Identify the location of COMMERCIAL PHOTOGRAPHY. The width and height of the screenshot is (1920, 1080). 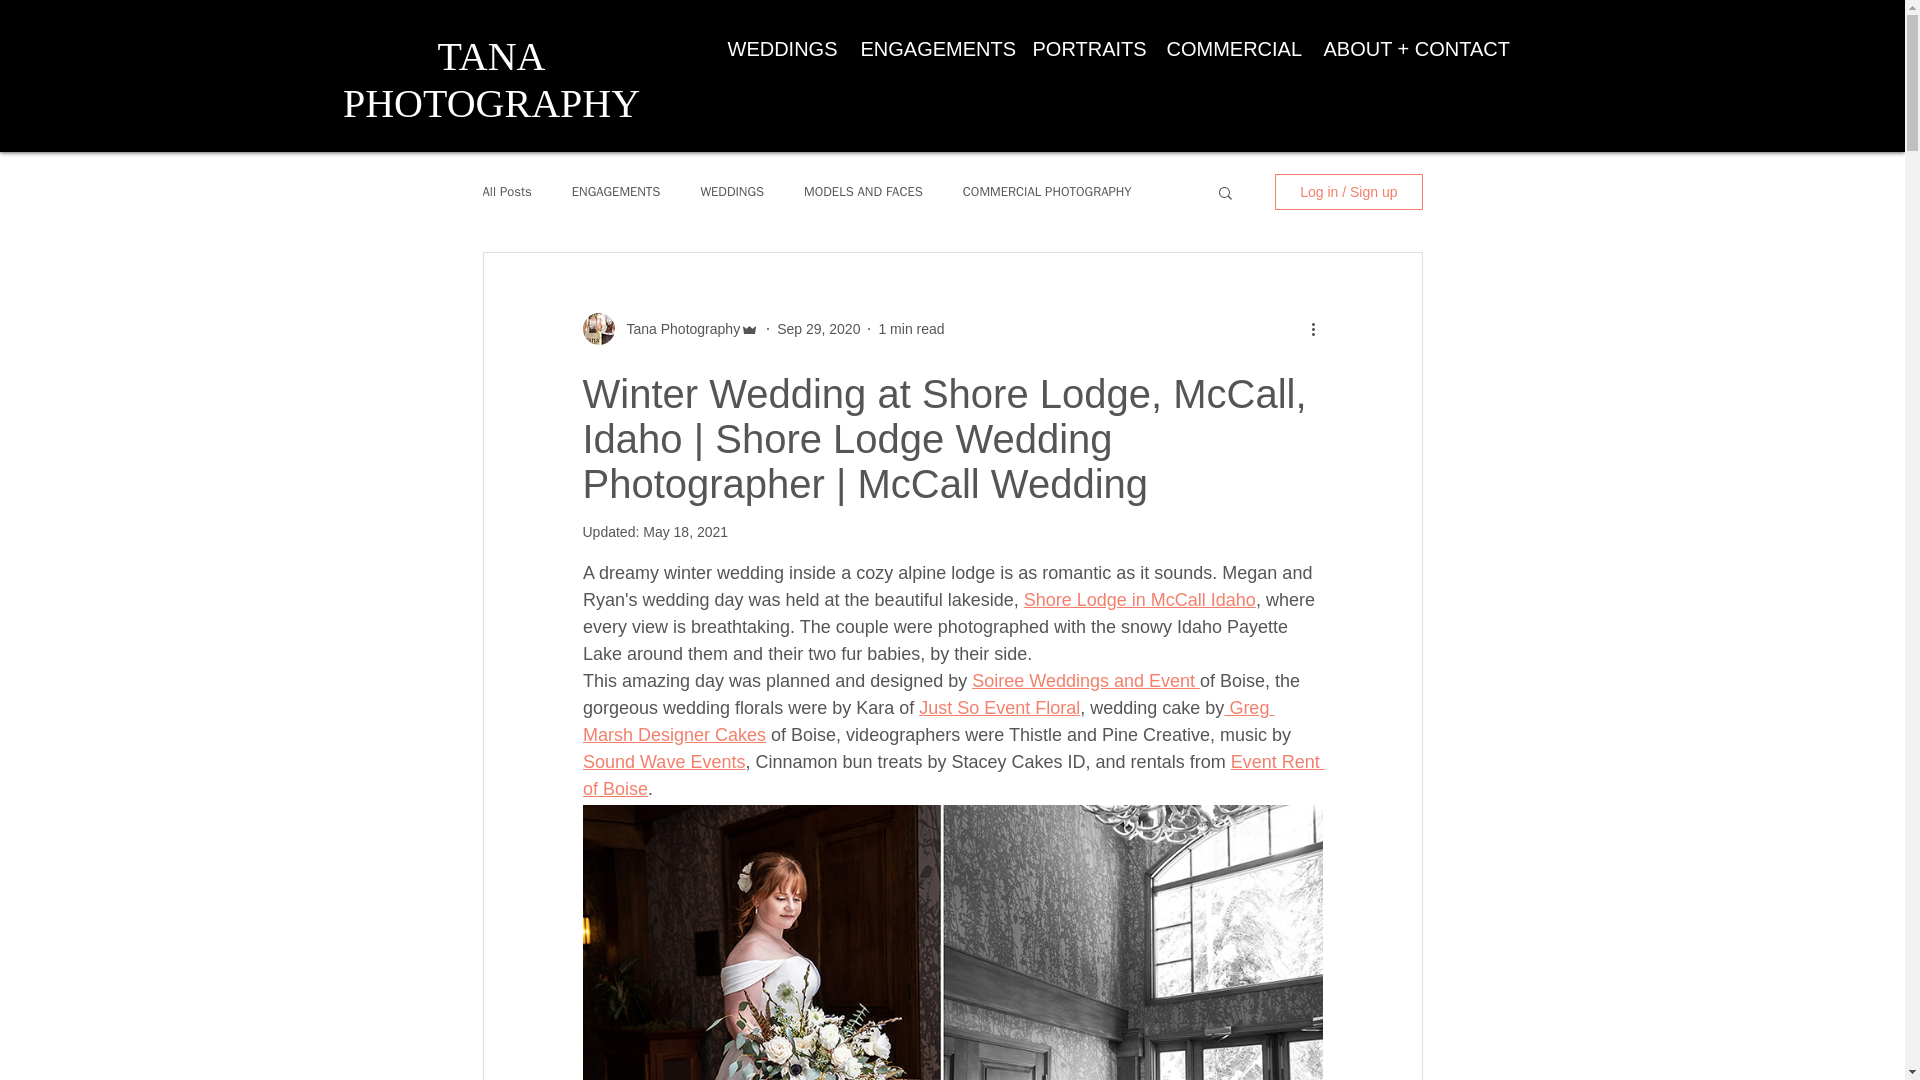
(1048, 191).